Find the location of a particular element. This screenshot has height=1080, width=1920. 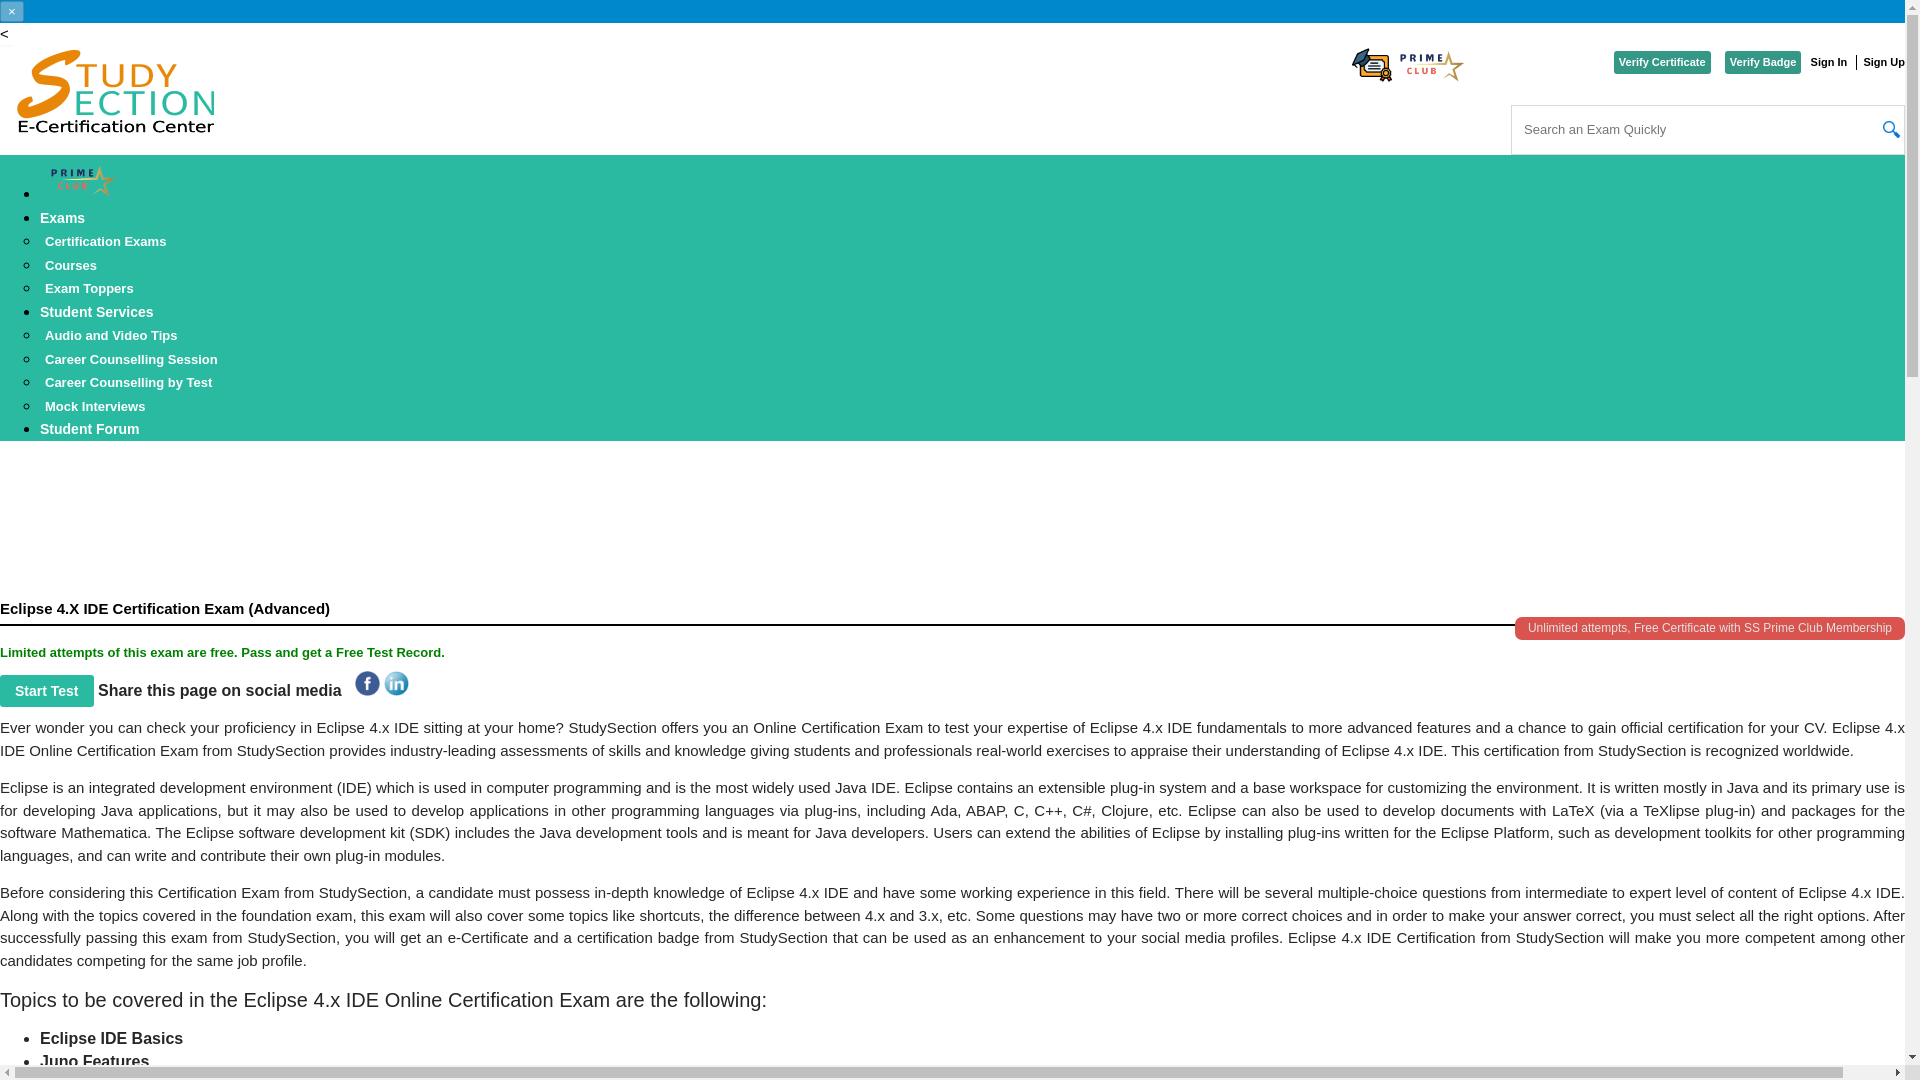

Exam Toppers is located at coordinates (89, 288).